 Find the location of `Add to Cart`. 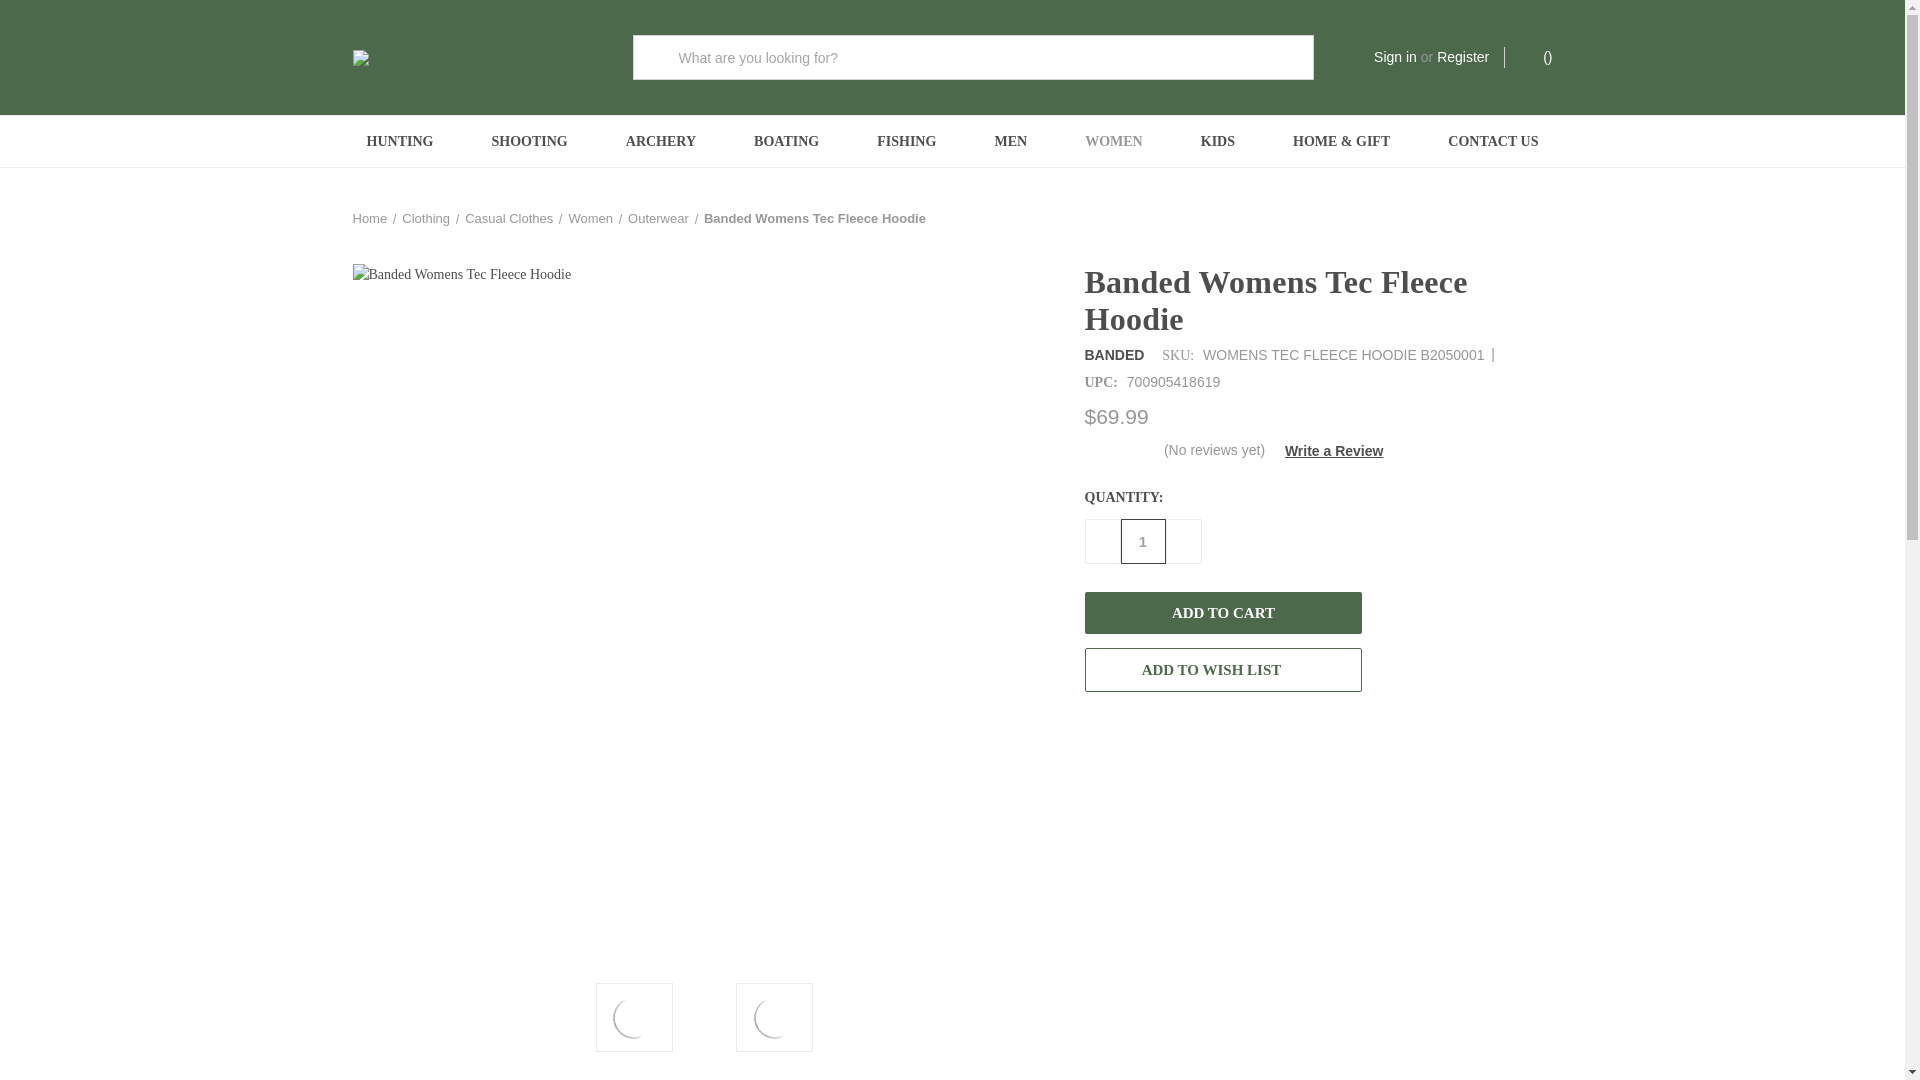

Add to Cart is located at coordinates (1222, 612).